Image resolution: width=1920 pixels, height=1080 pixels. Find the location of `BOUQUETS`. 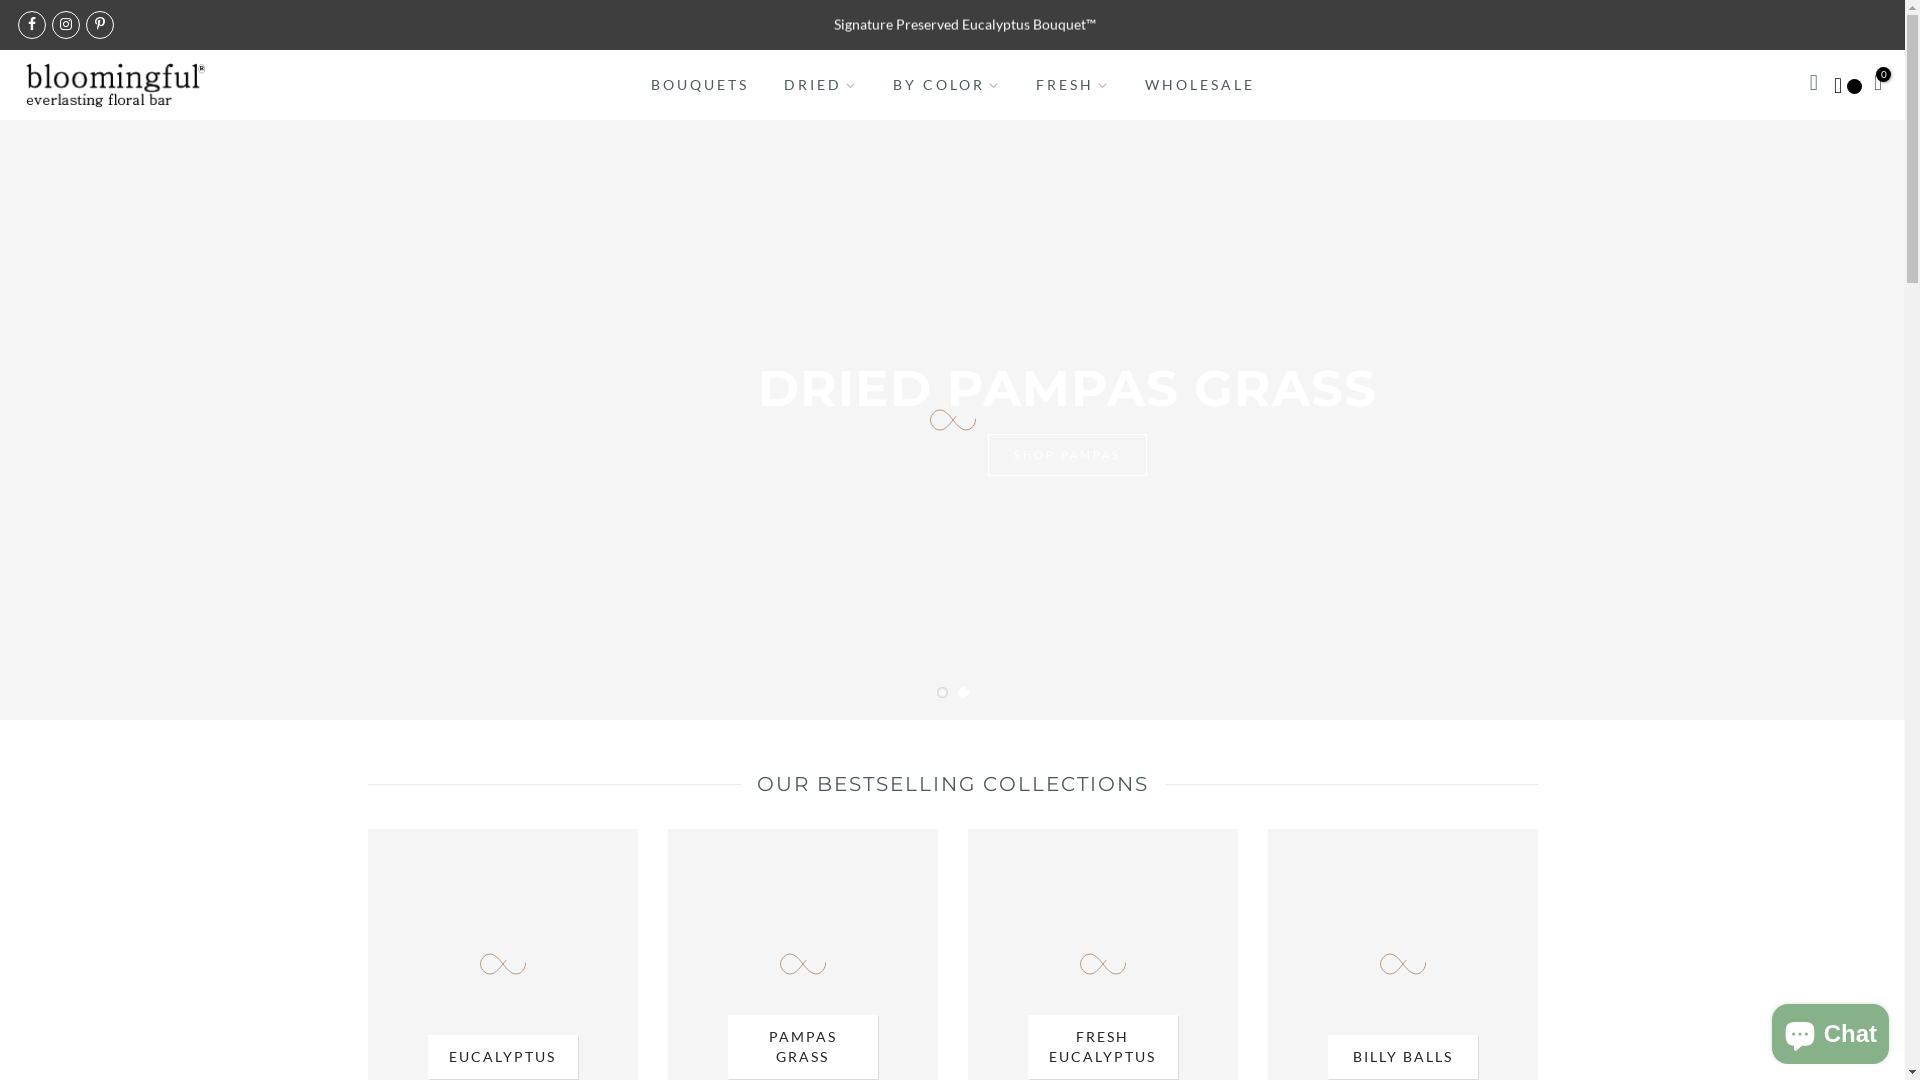

BOUQUETS is located at coordinates (700, 85).